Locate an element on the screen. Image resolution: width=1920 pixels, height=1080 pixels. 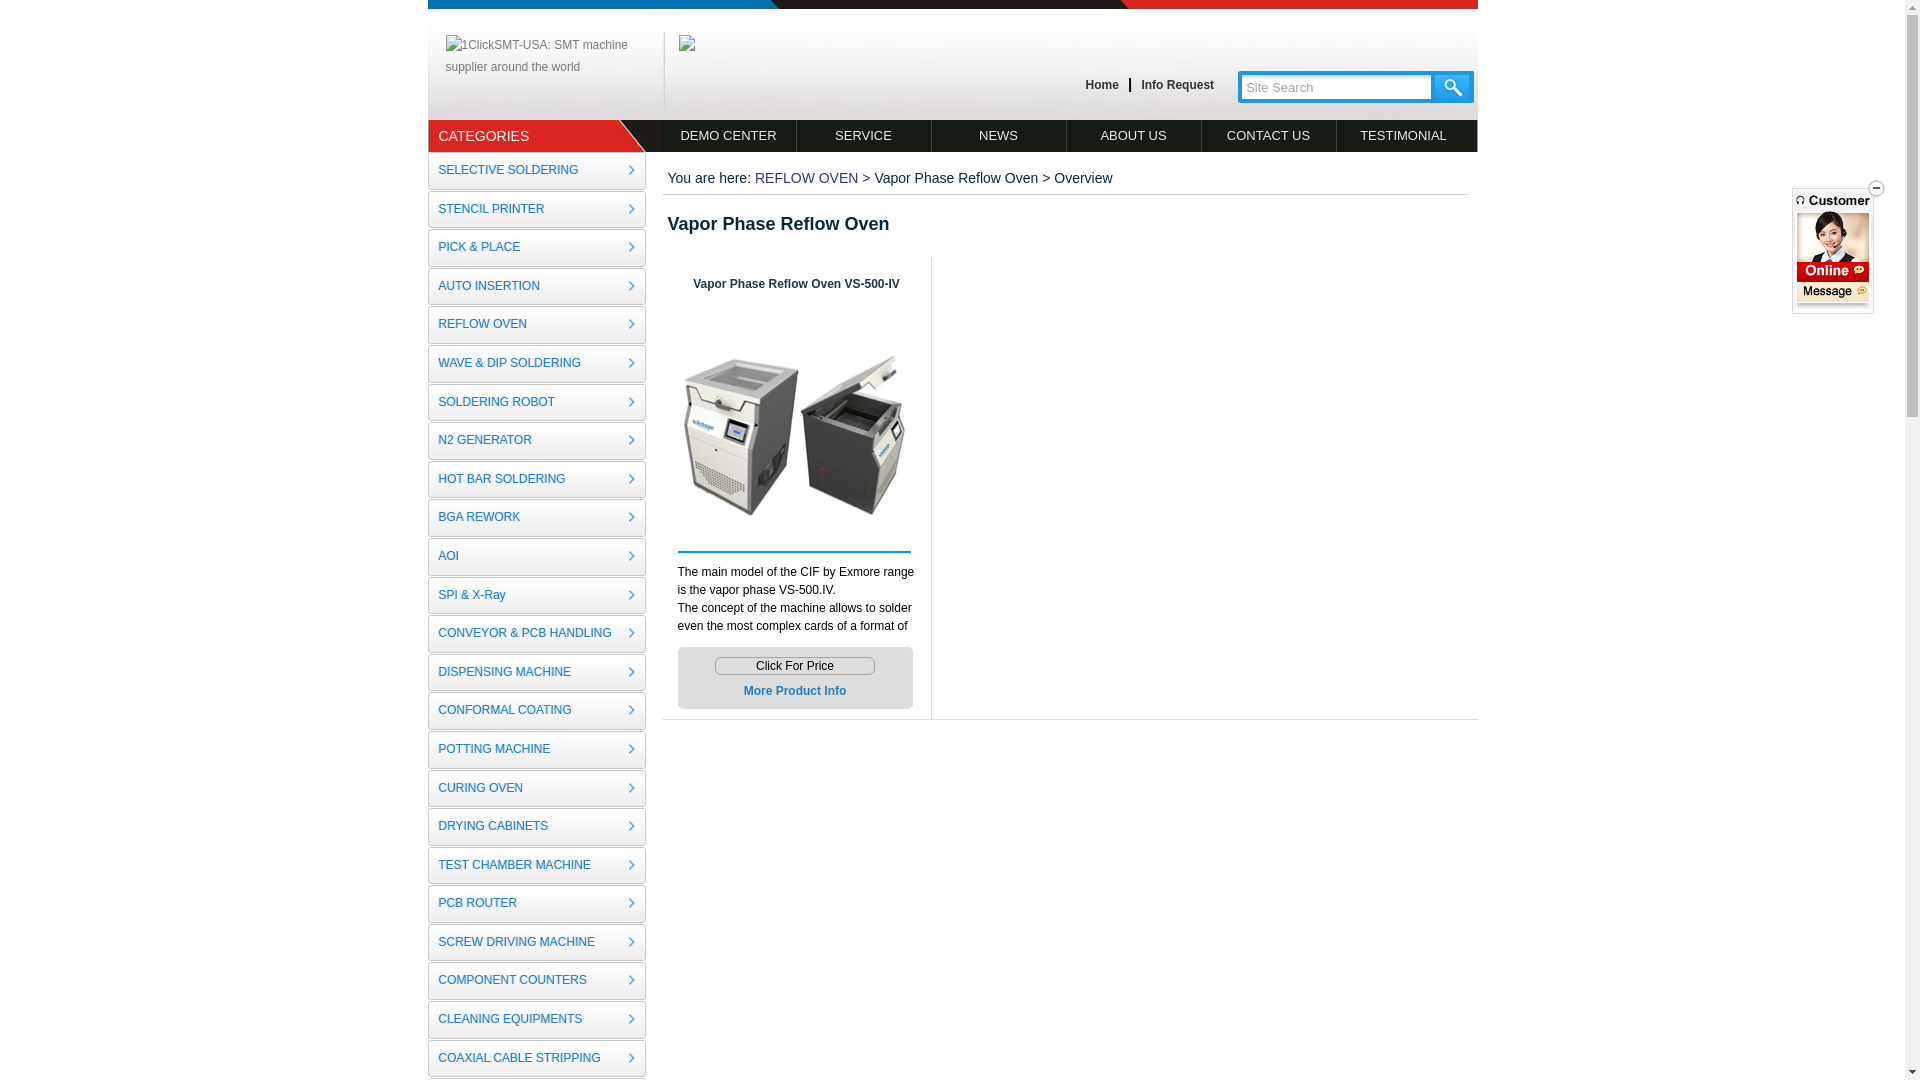
COAXIAL CABLE STRIPPING is located at coordinates (537, 1059).